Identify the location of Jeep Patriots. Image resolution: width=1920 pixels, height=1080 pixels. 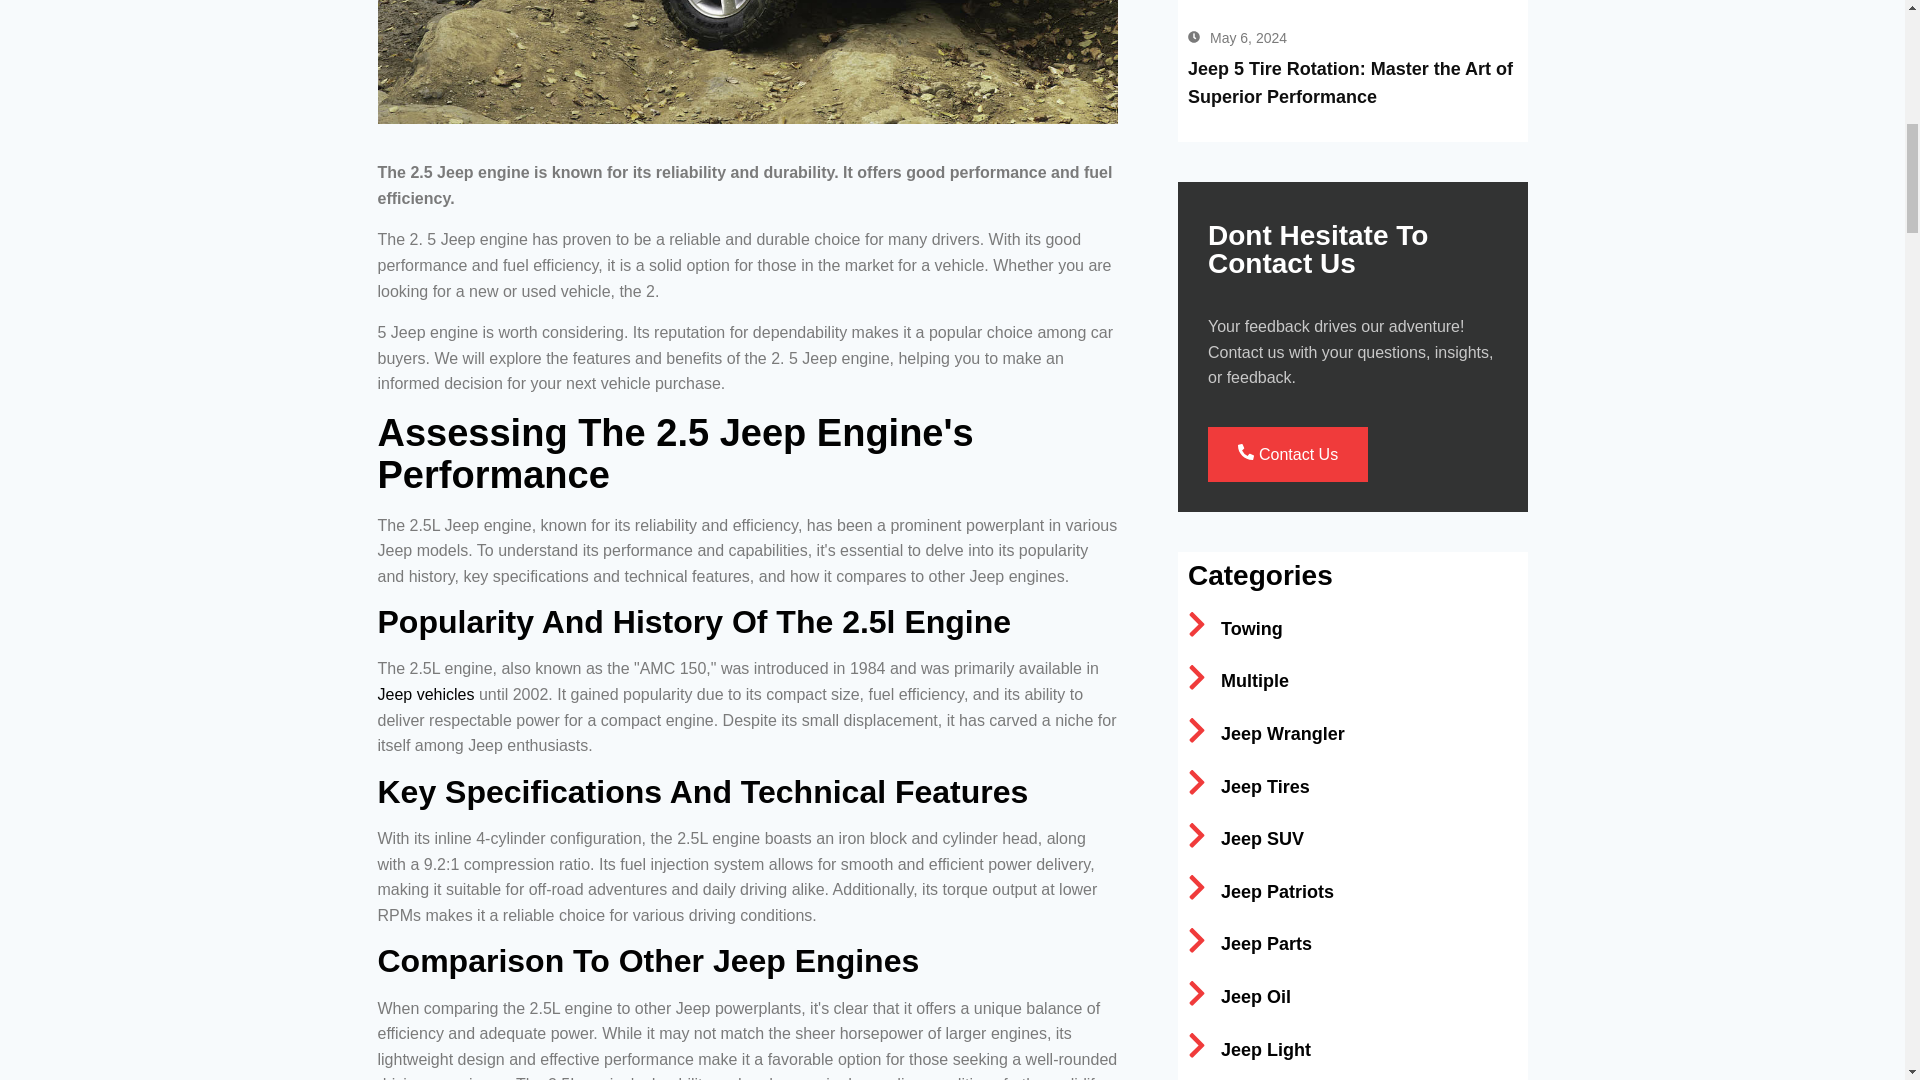
(1261, 892).